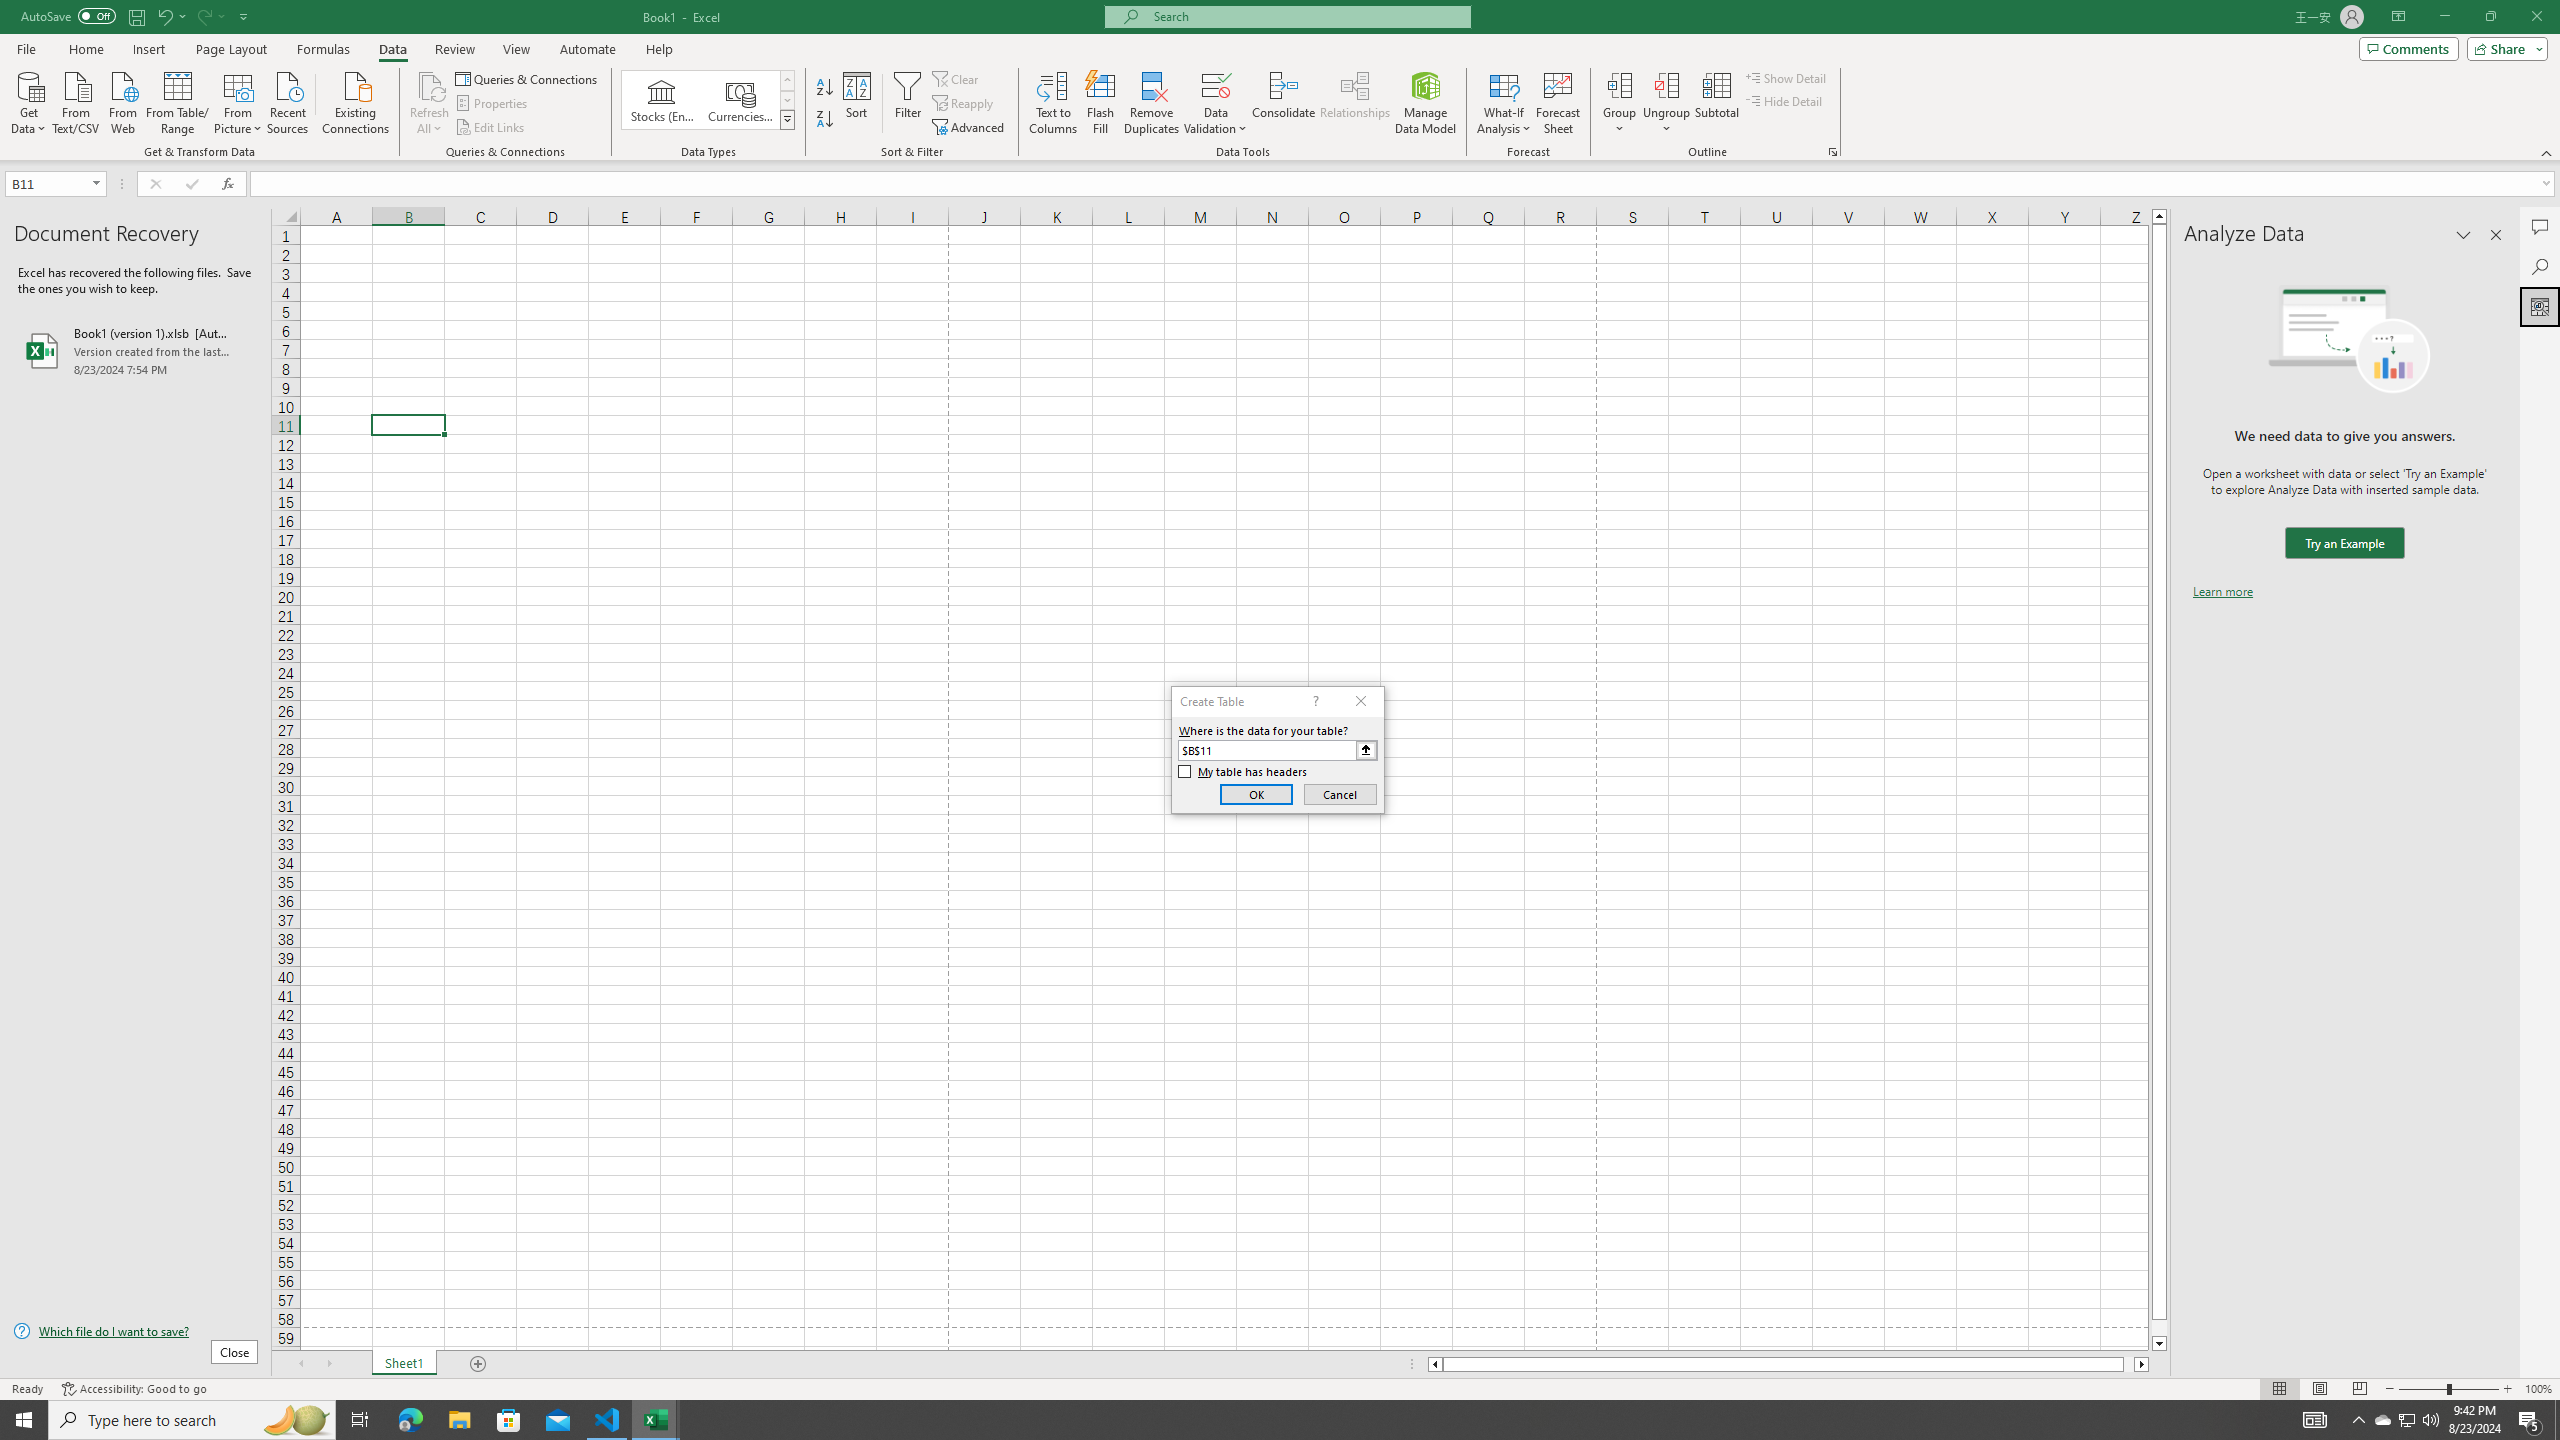 Image resolution: width=2560 pixels, height=1440 pixels. What do you see at coordinates (1784, 100) in the screenshot?
I see `Hide Detail` at bounding box center [1784, 100].